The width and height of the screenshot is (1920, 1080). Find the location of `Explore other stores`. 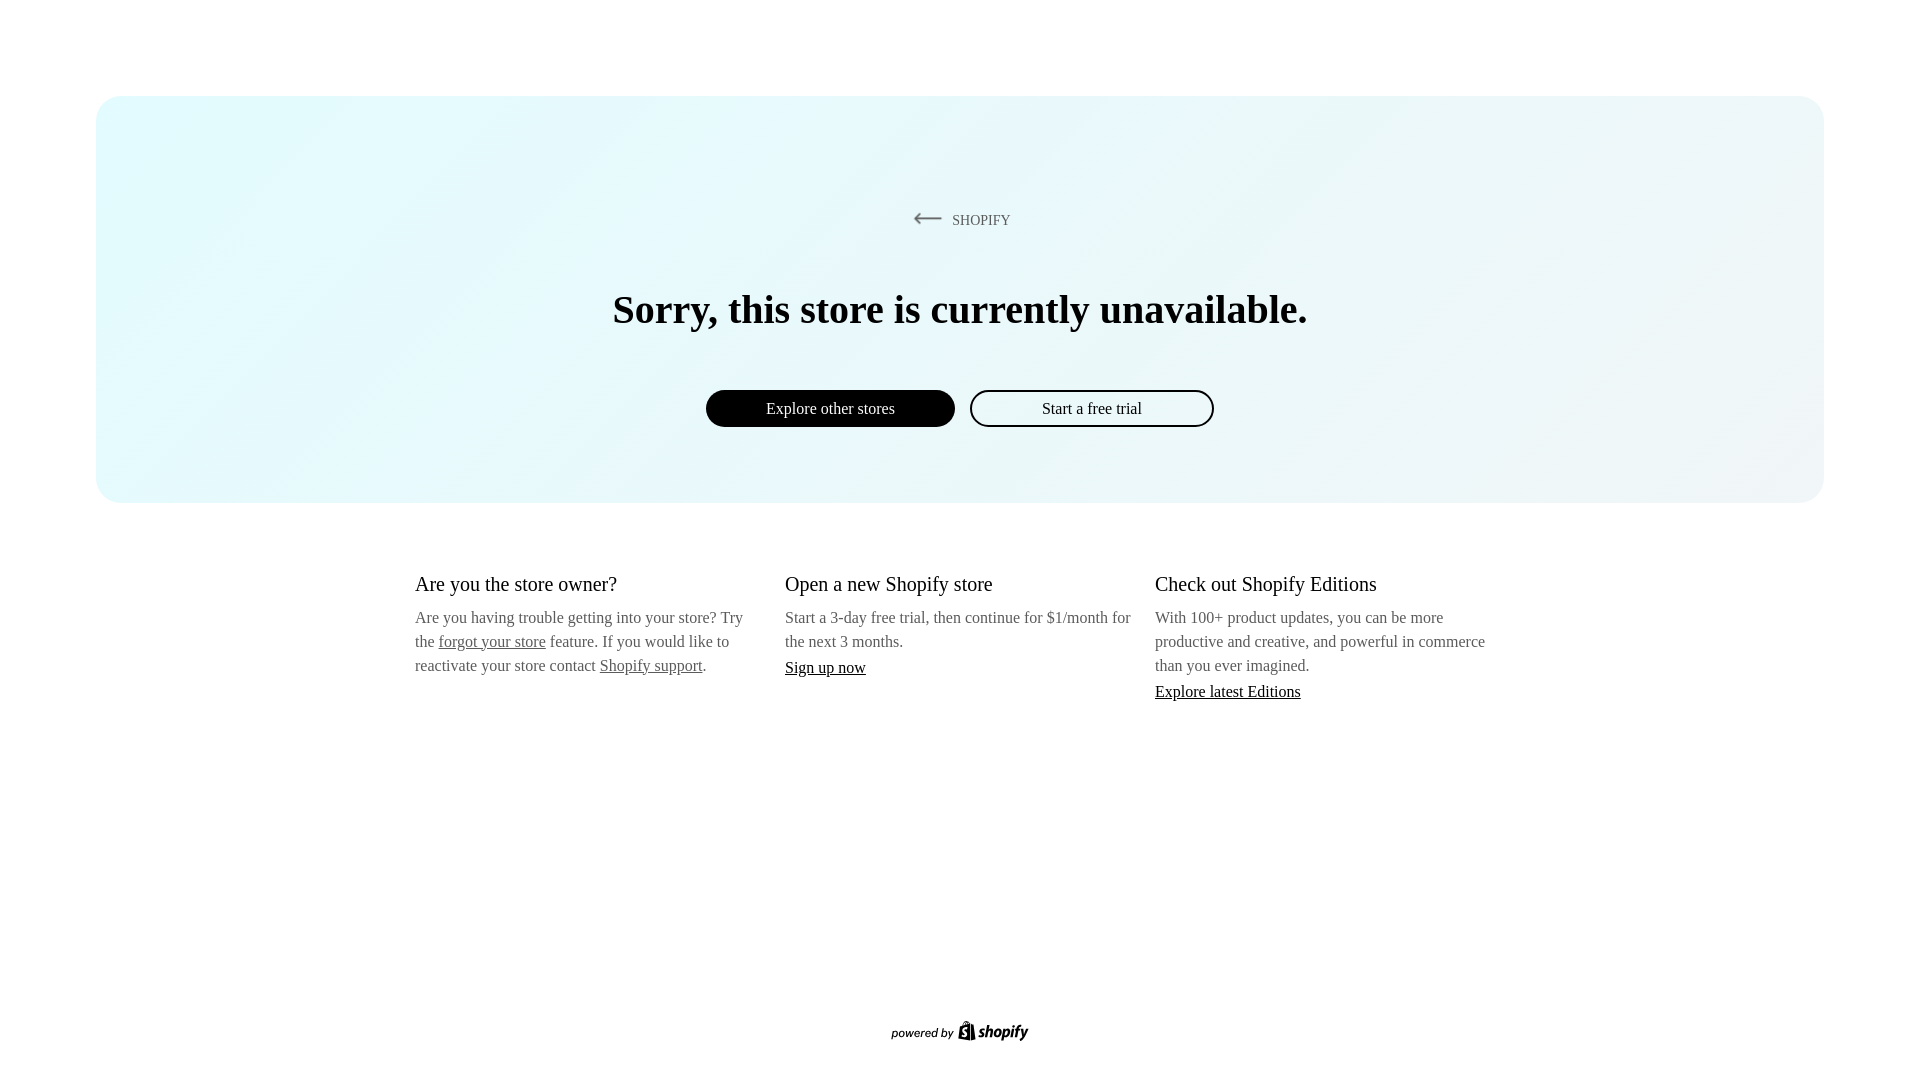

Explore other stores is located at coordinates (830, 408).